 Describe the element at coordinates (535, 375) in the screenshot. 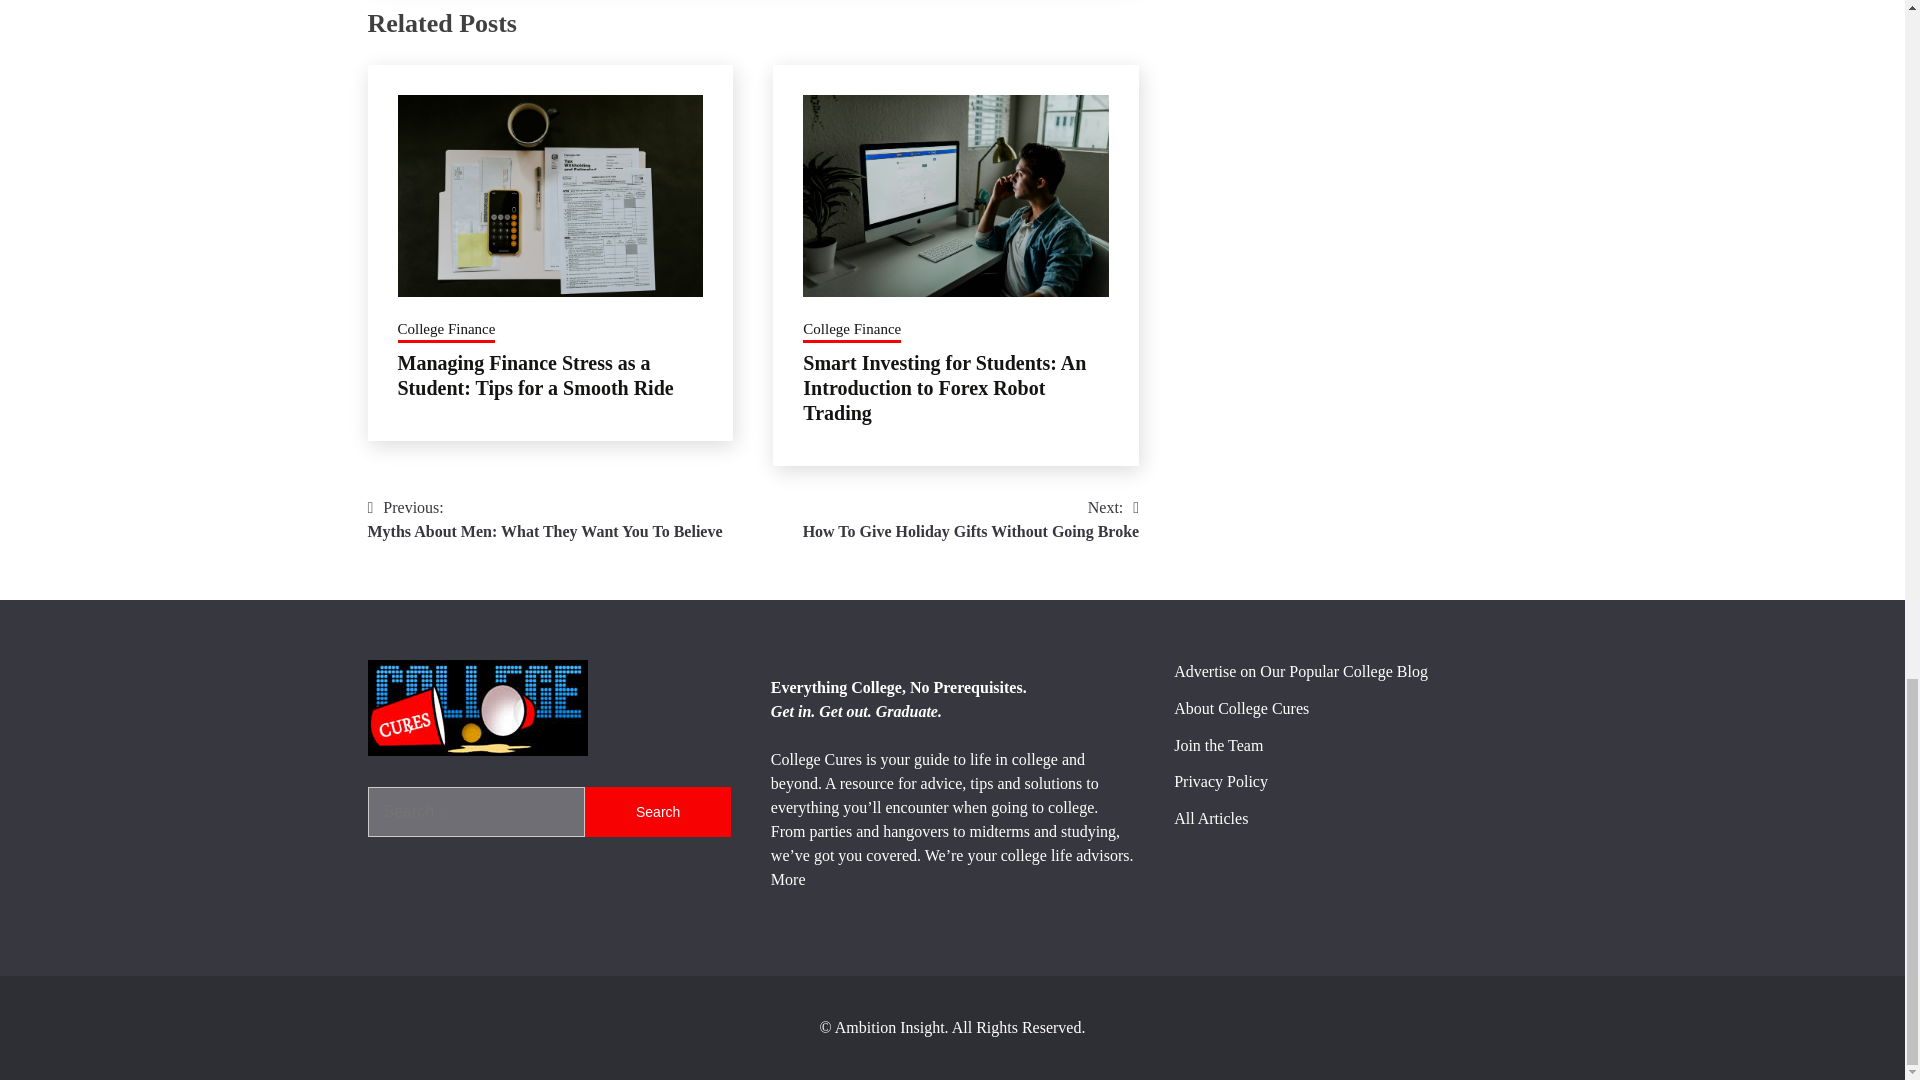

I see `Managing Finance Stress as a Student: Tips for a Smooth Ride` at that location.